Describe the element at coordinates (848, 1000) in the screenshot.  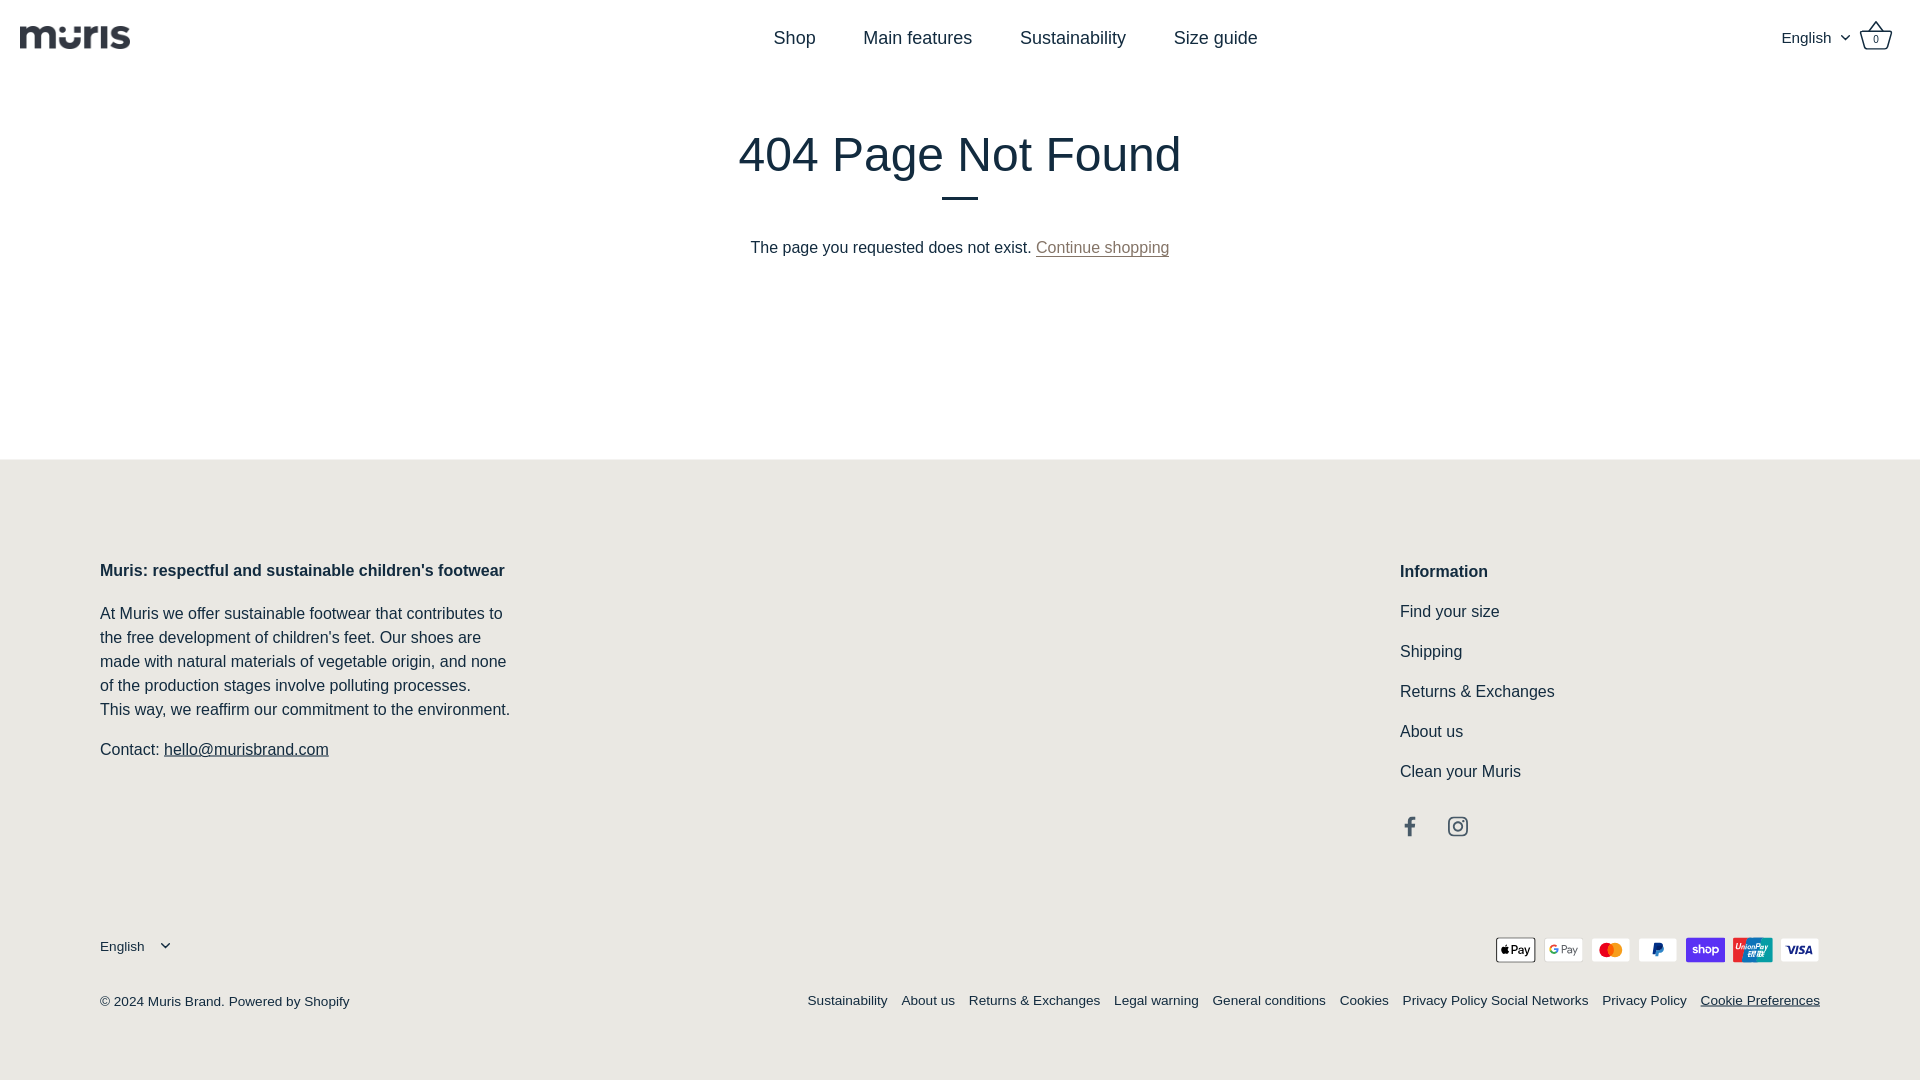
I see `Sustainability` at that location.